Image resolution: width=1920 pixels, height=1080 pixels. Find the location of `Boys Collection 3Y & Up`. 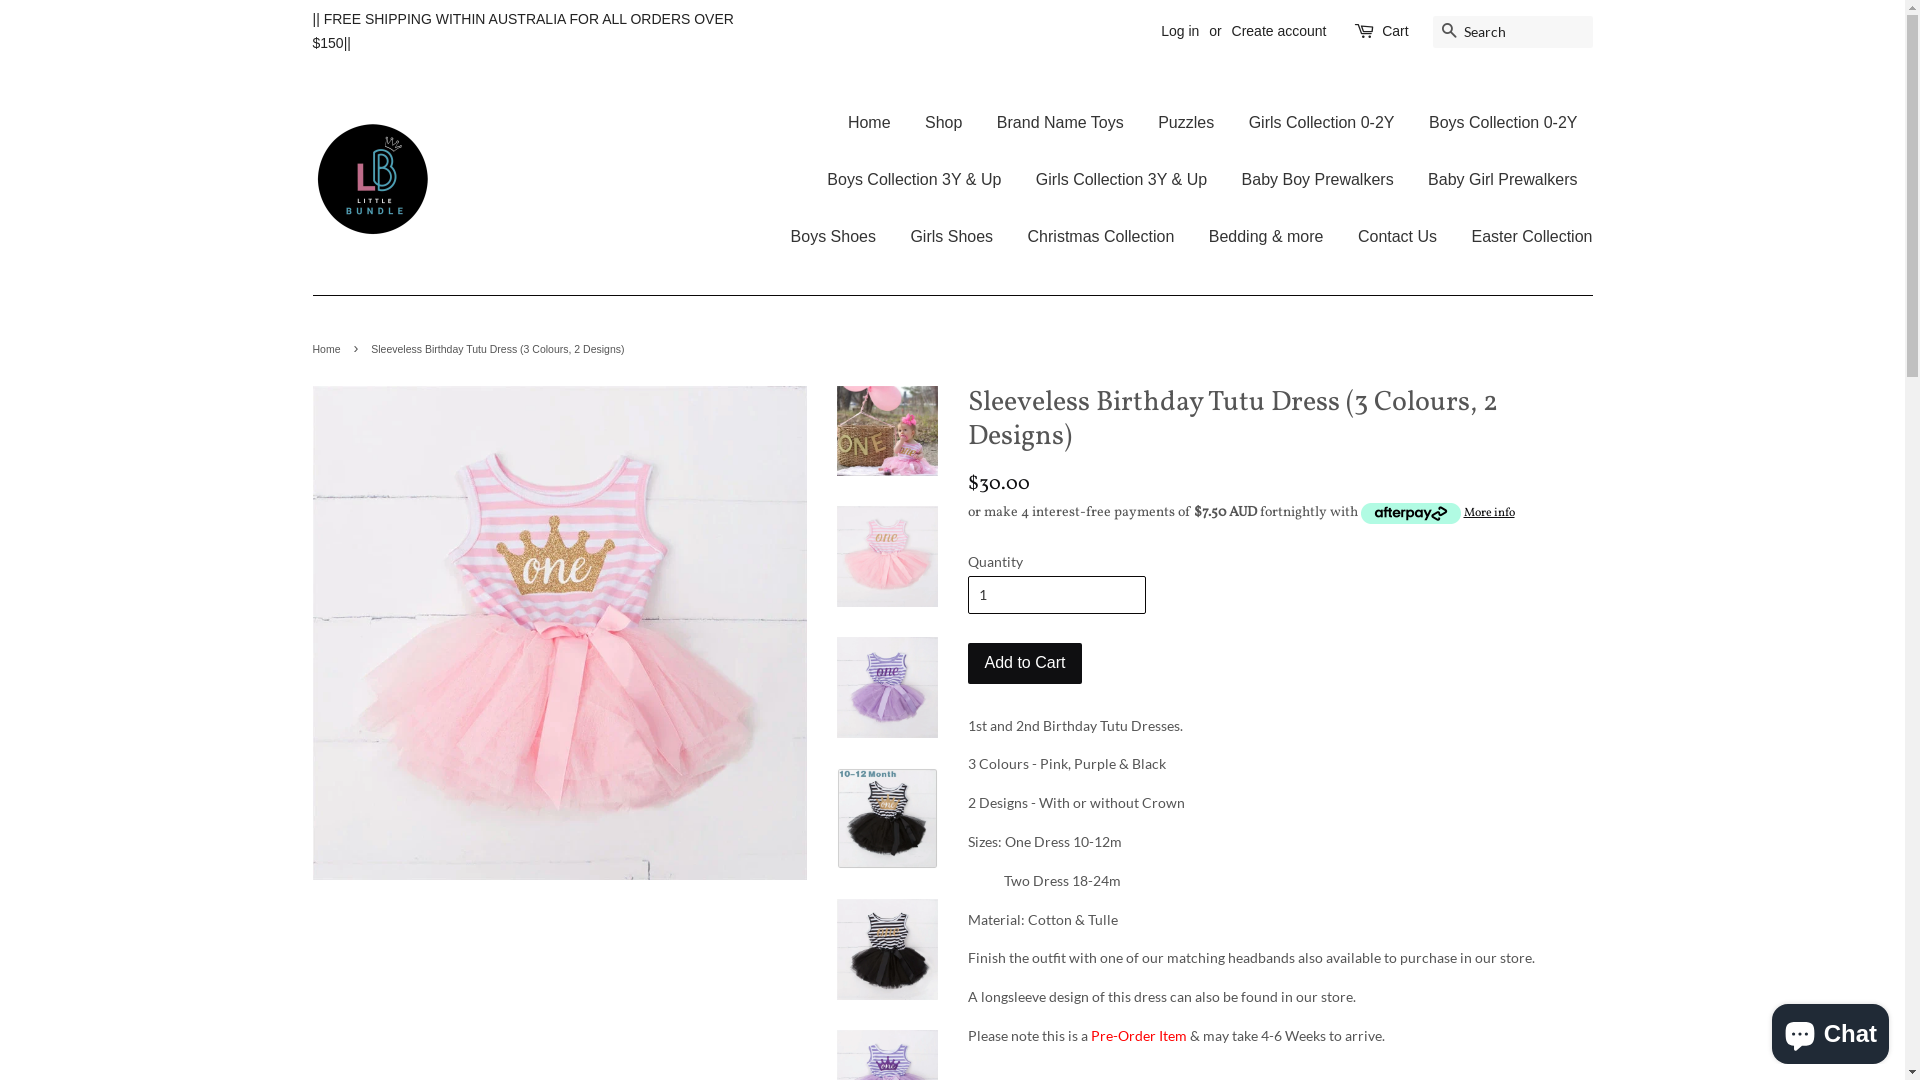

Boys Collection 3Y & Up is located at coordinates (914, 180).